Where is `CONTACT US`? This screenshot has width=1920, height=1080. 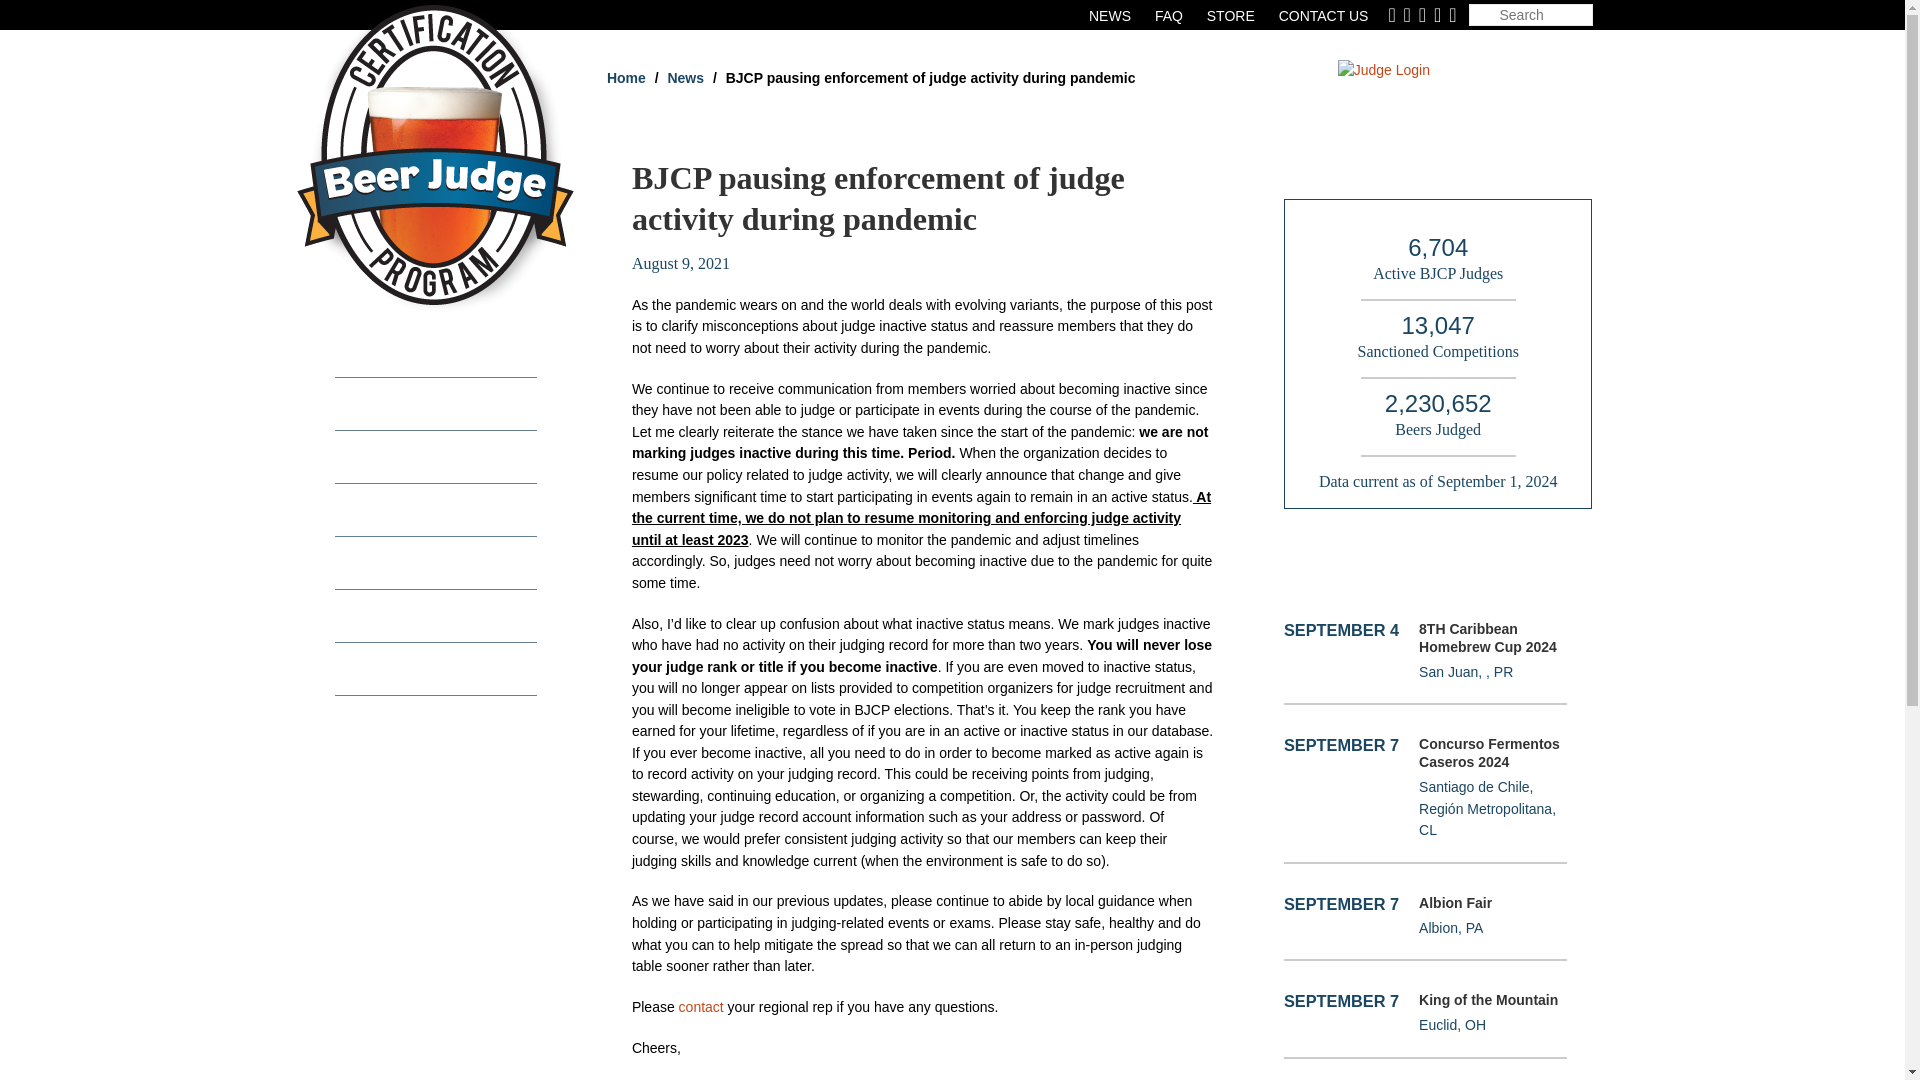 CONTACT US is located at coordinates (1323, 15).